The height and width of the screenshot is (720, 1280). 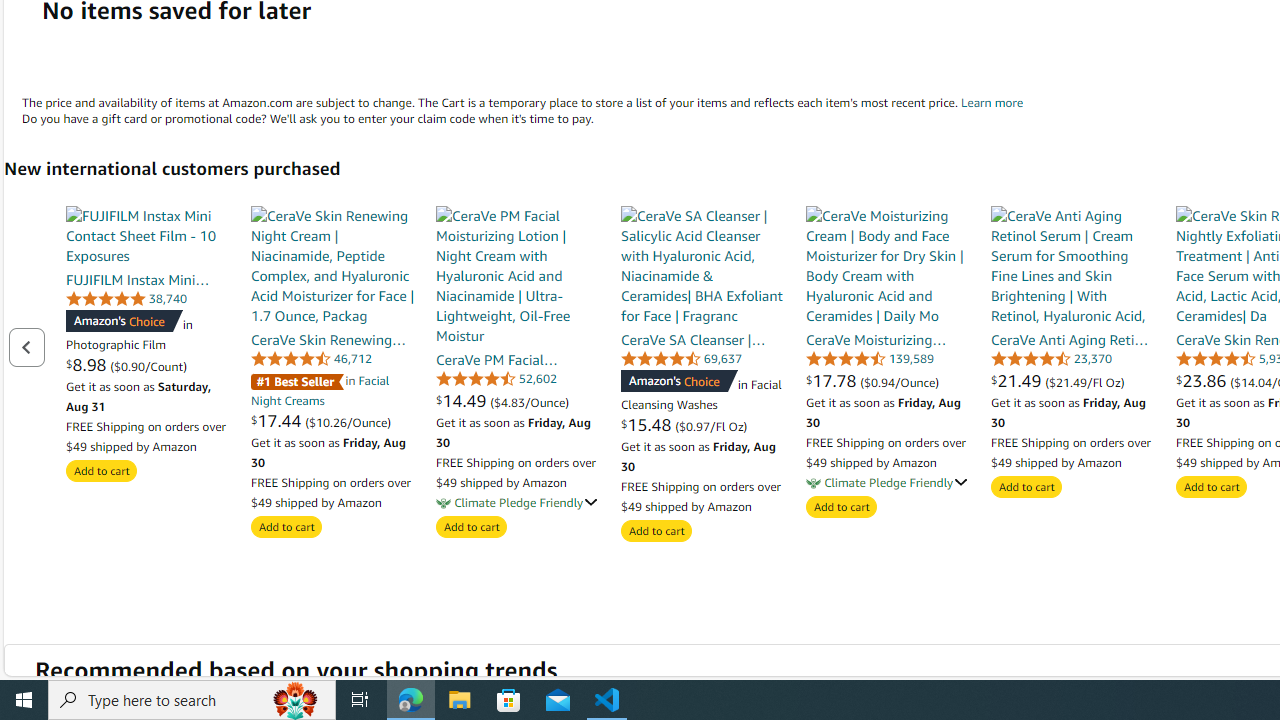 I want to click on $14.49 , so click(x=464, y=400).